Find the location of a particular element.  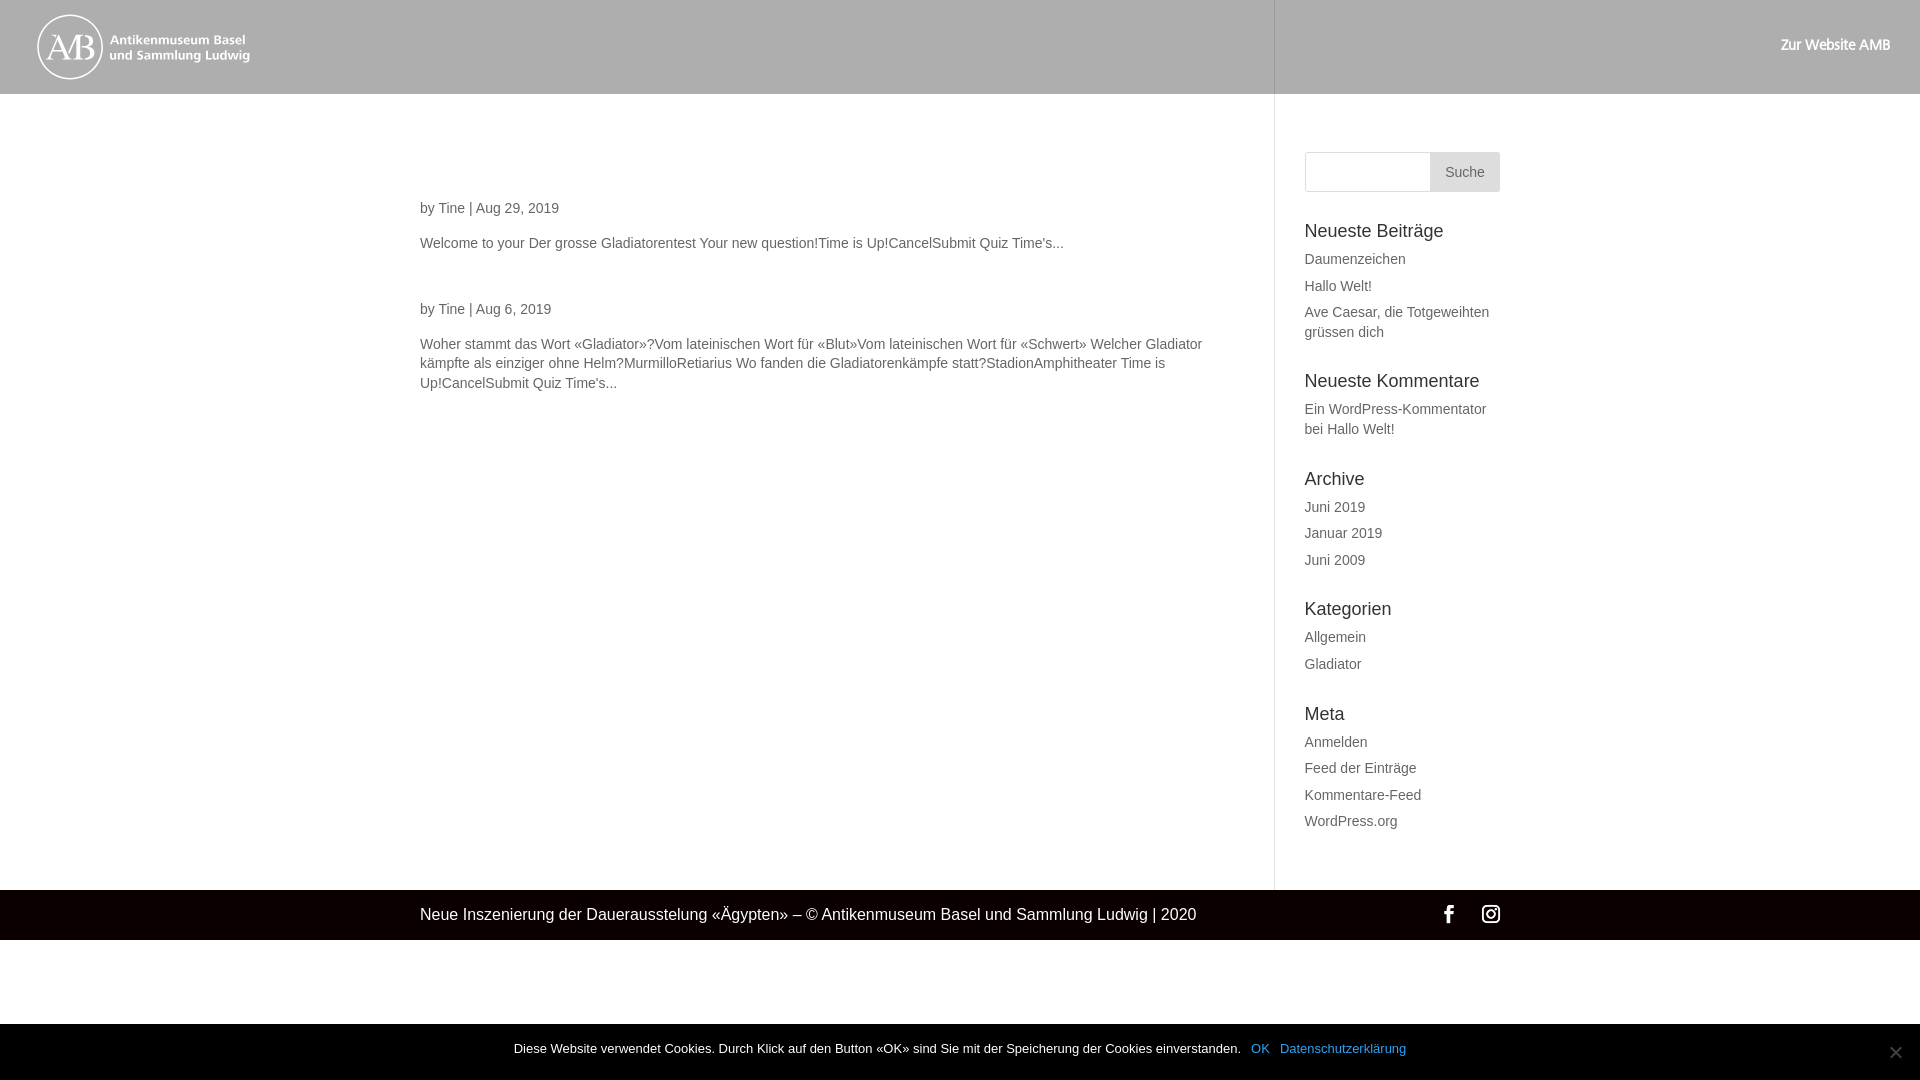

OK is located at coordinates (1260, 1048).